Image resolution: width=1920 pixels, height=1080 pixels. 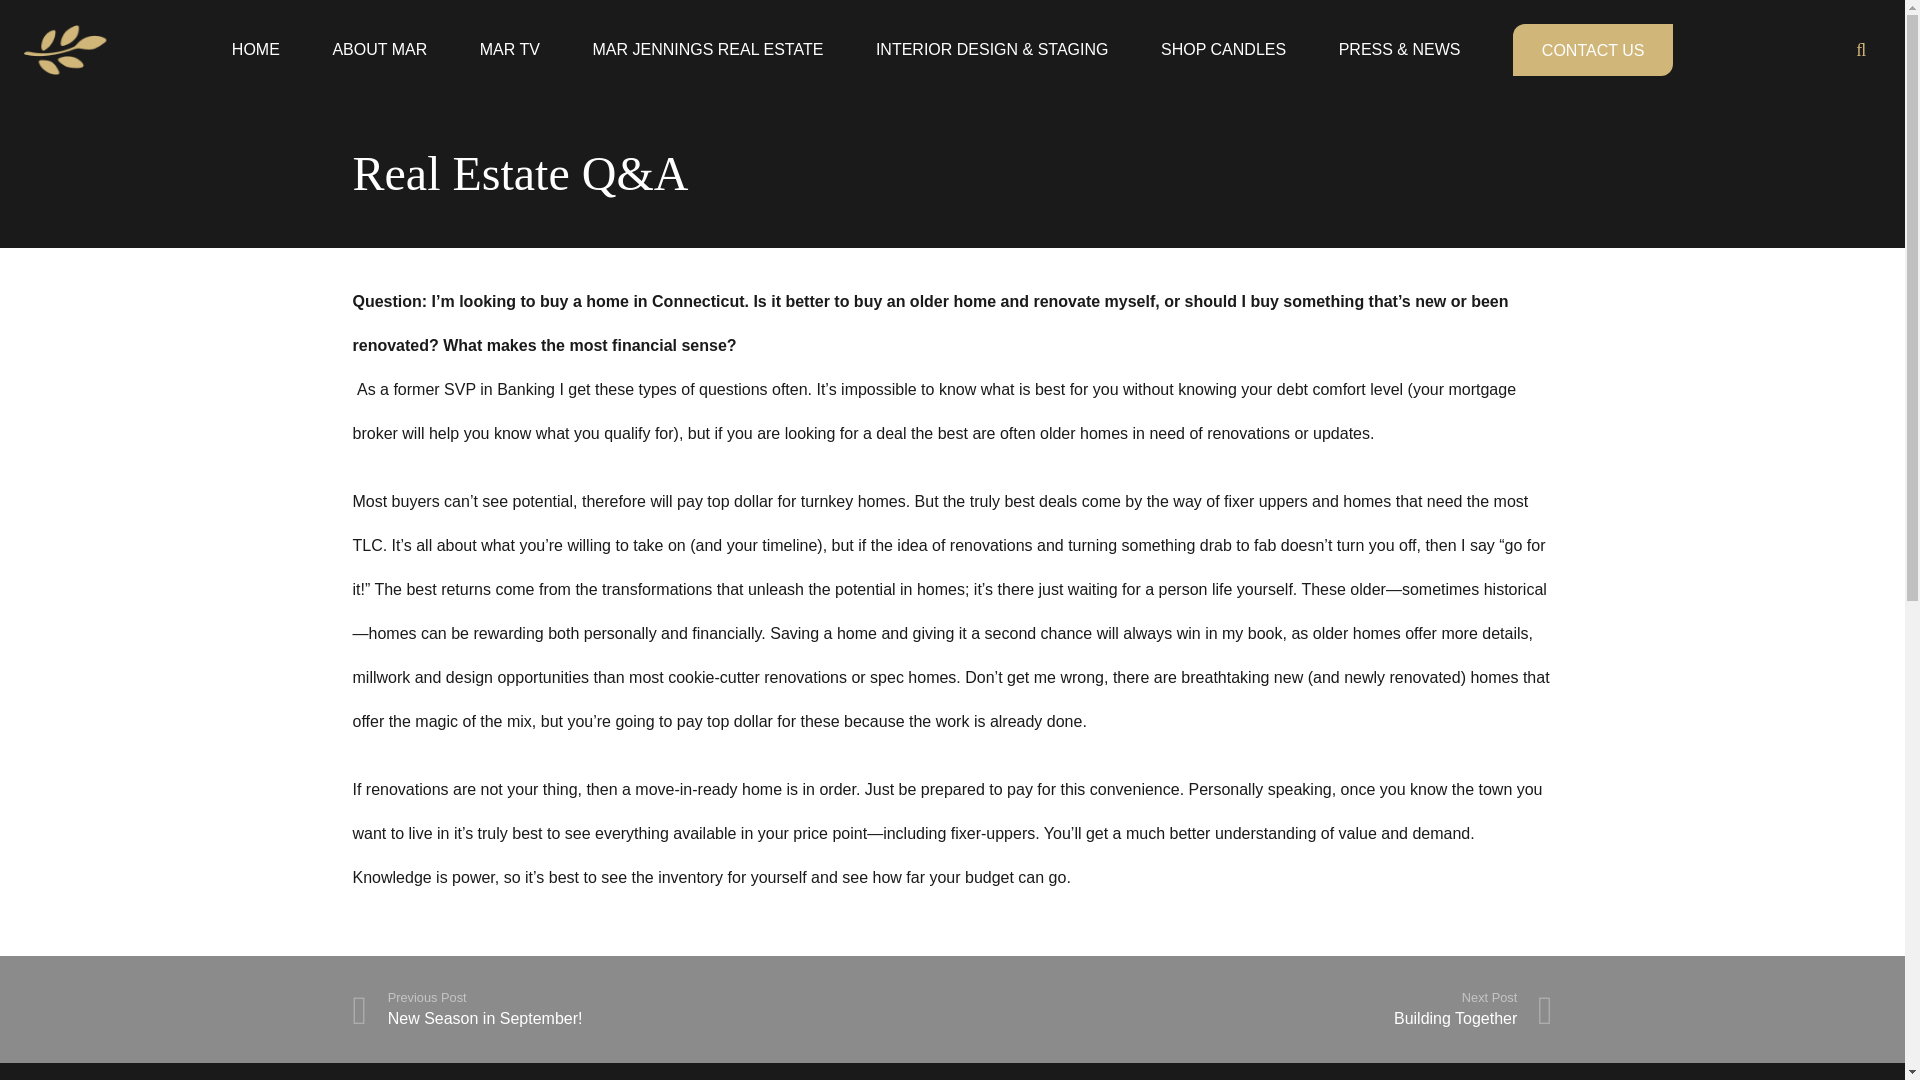 What do you see at coordinates (1252, 1010) in the screenshot?
I see `Building Together` at bounding box center [1252, 1010].